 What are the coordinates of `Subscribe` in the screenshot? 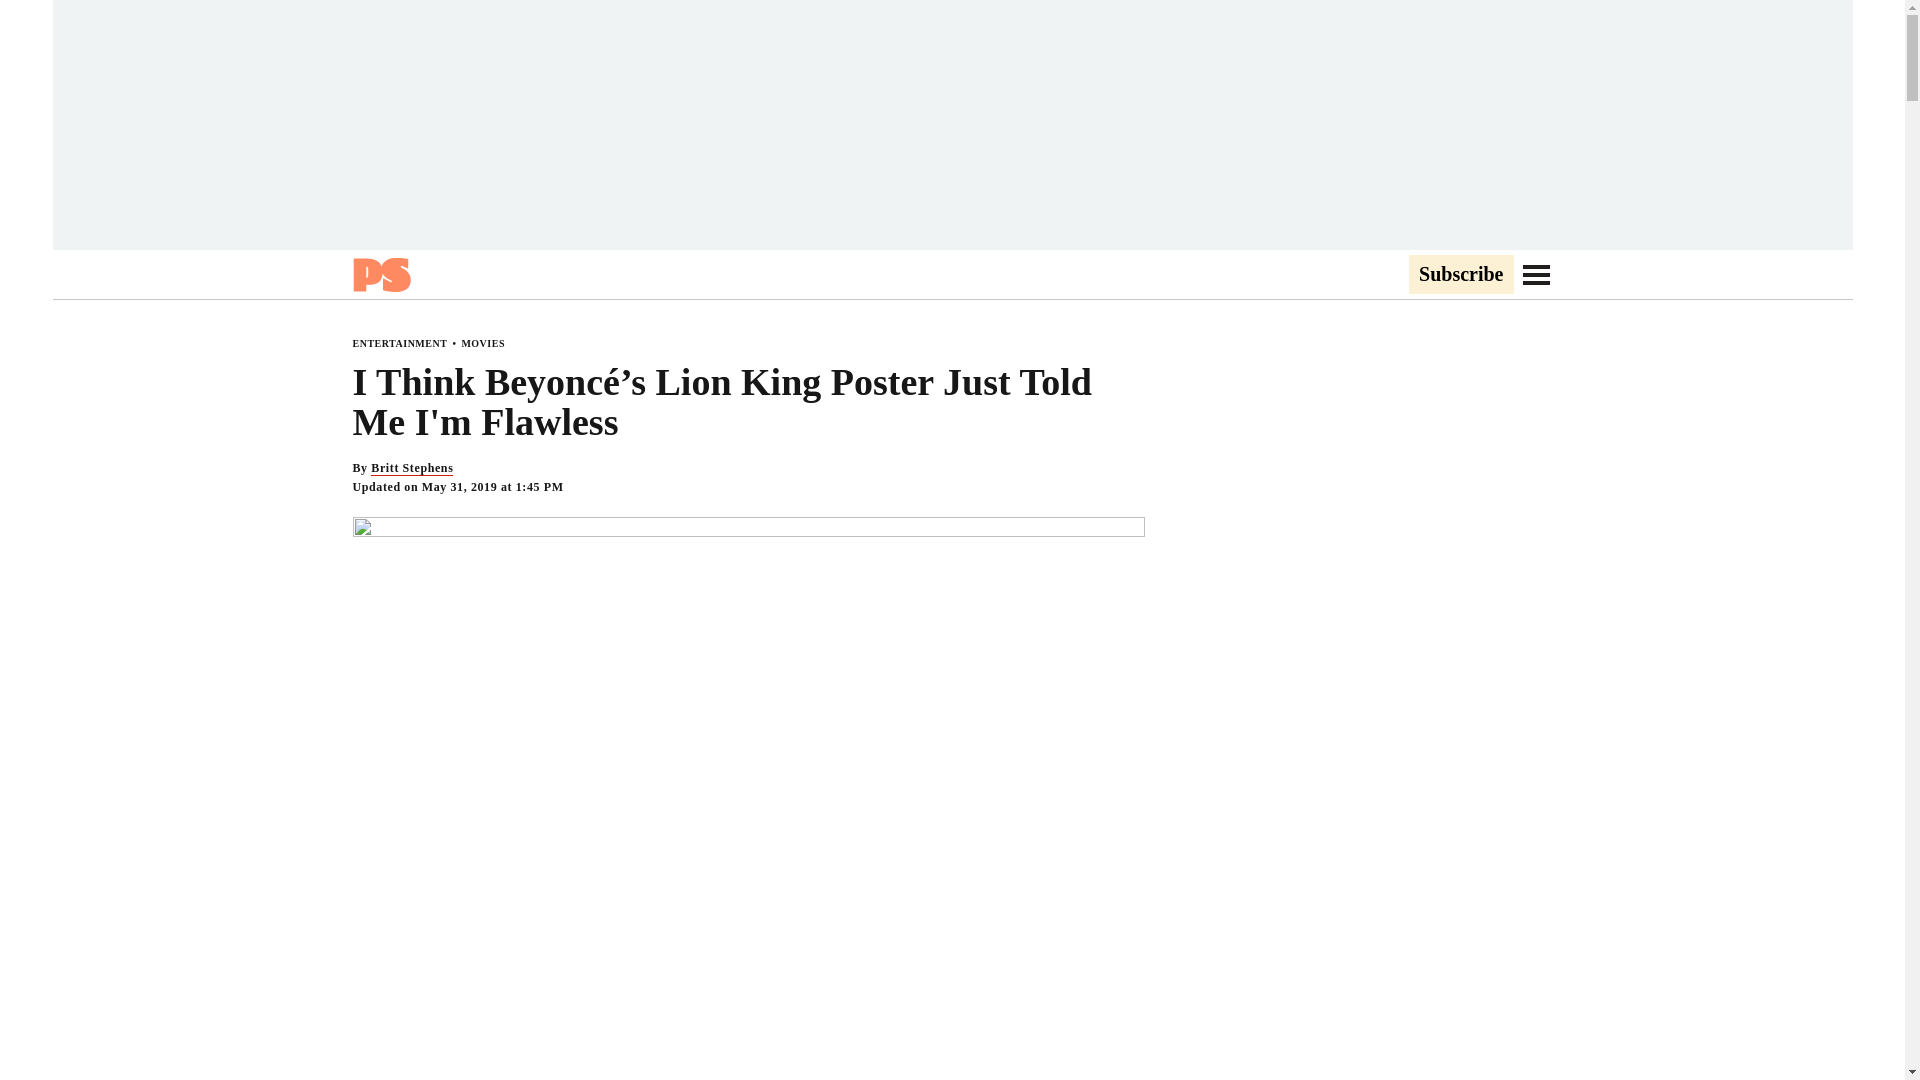 It's located at (1460, 275).